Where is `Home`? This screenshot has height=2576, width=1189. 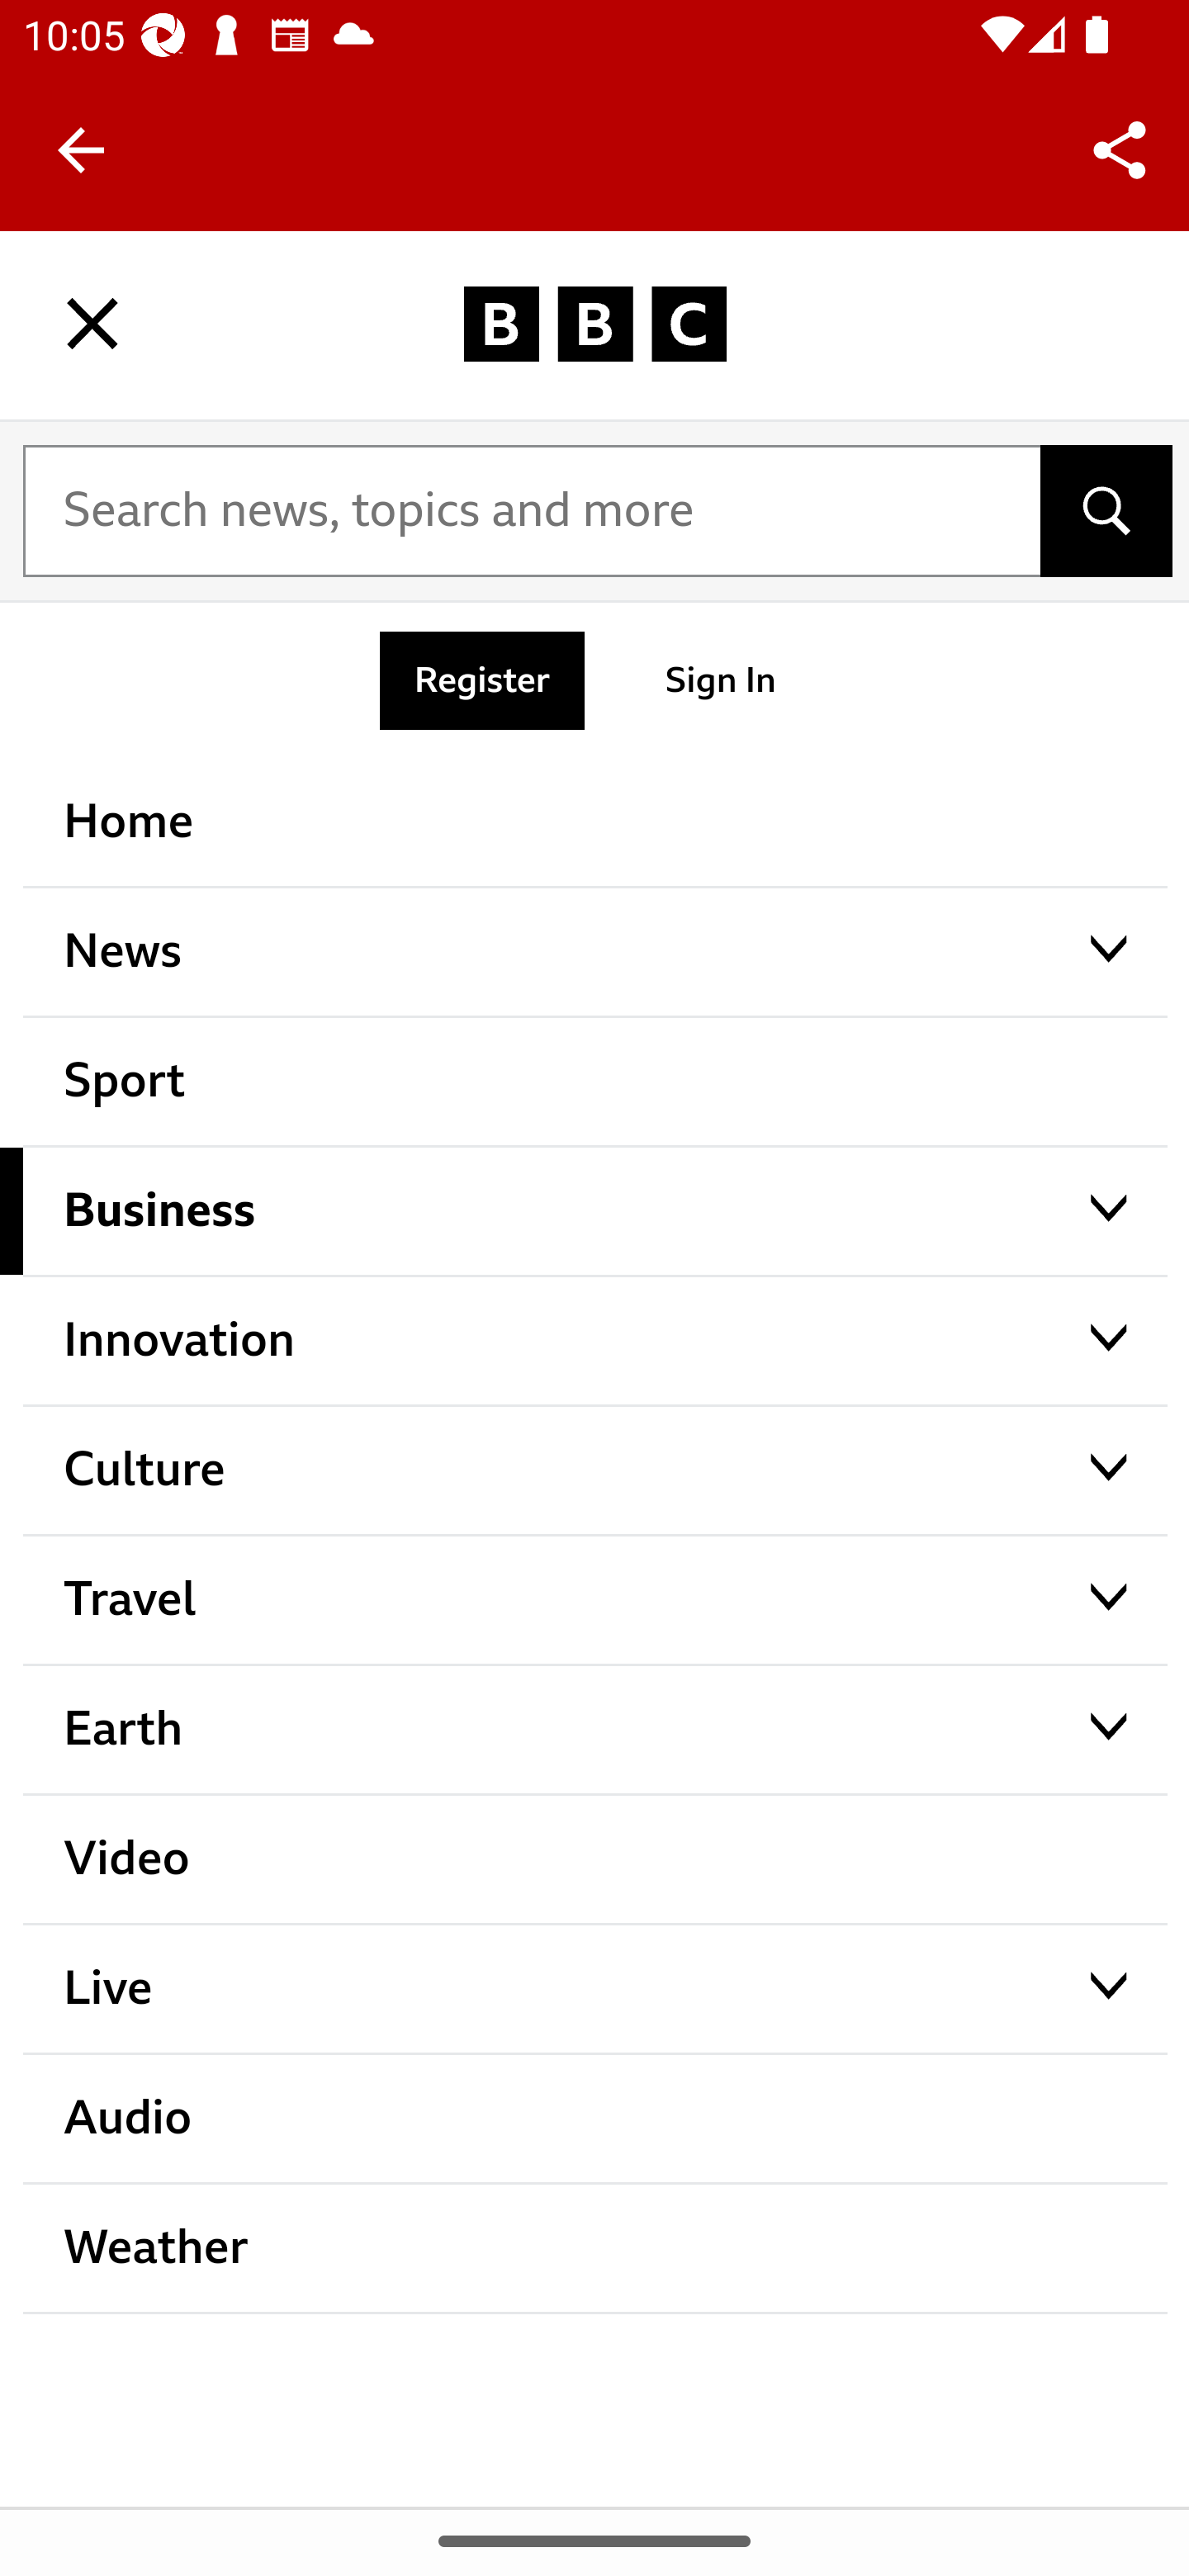 Home is located at coordinates (596, 822).